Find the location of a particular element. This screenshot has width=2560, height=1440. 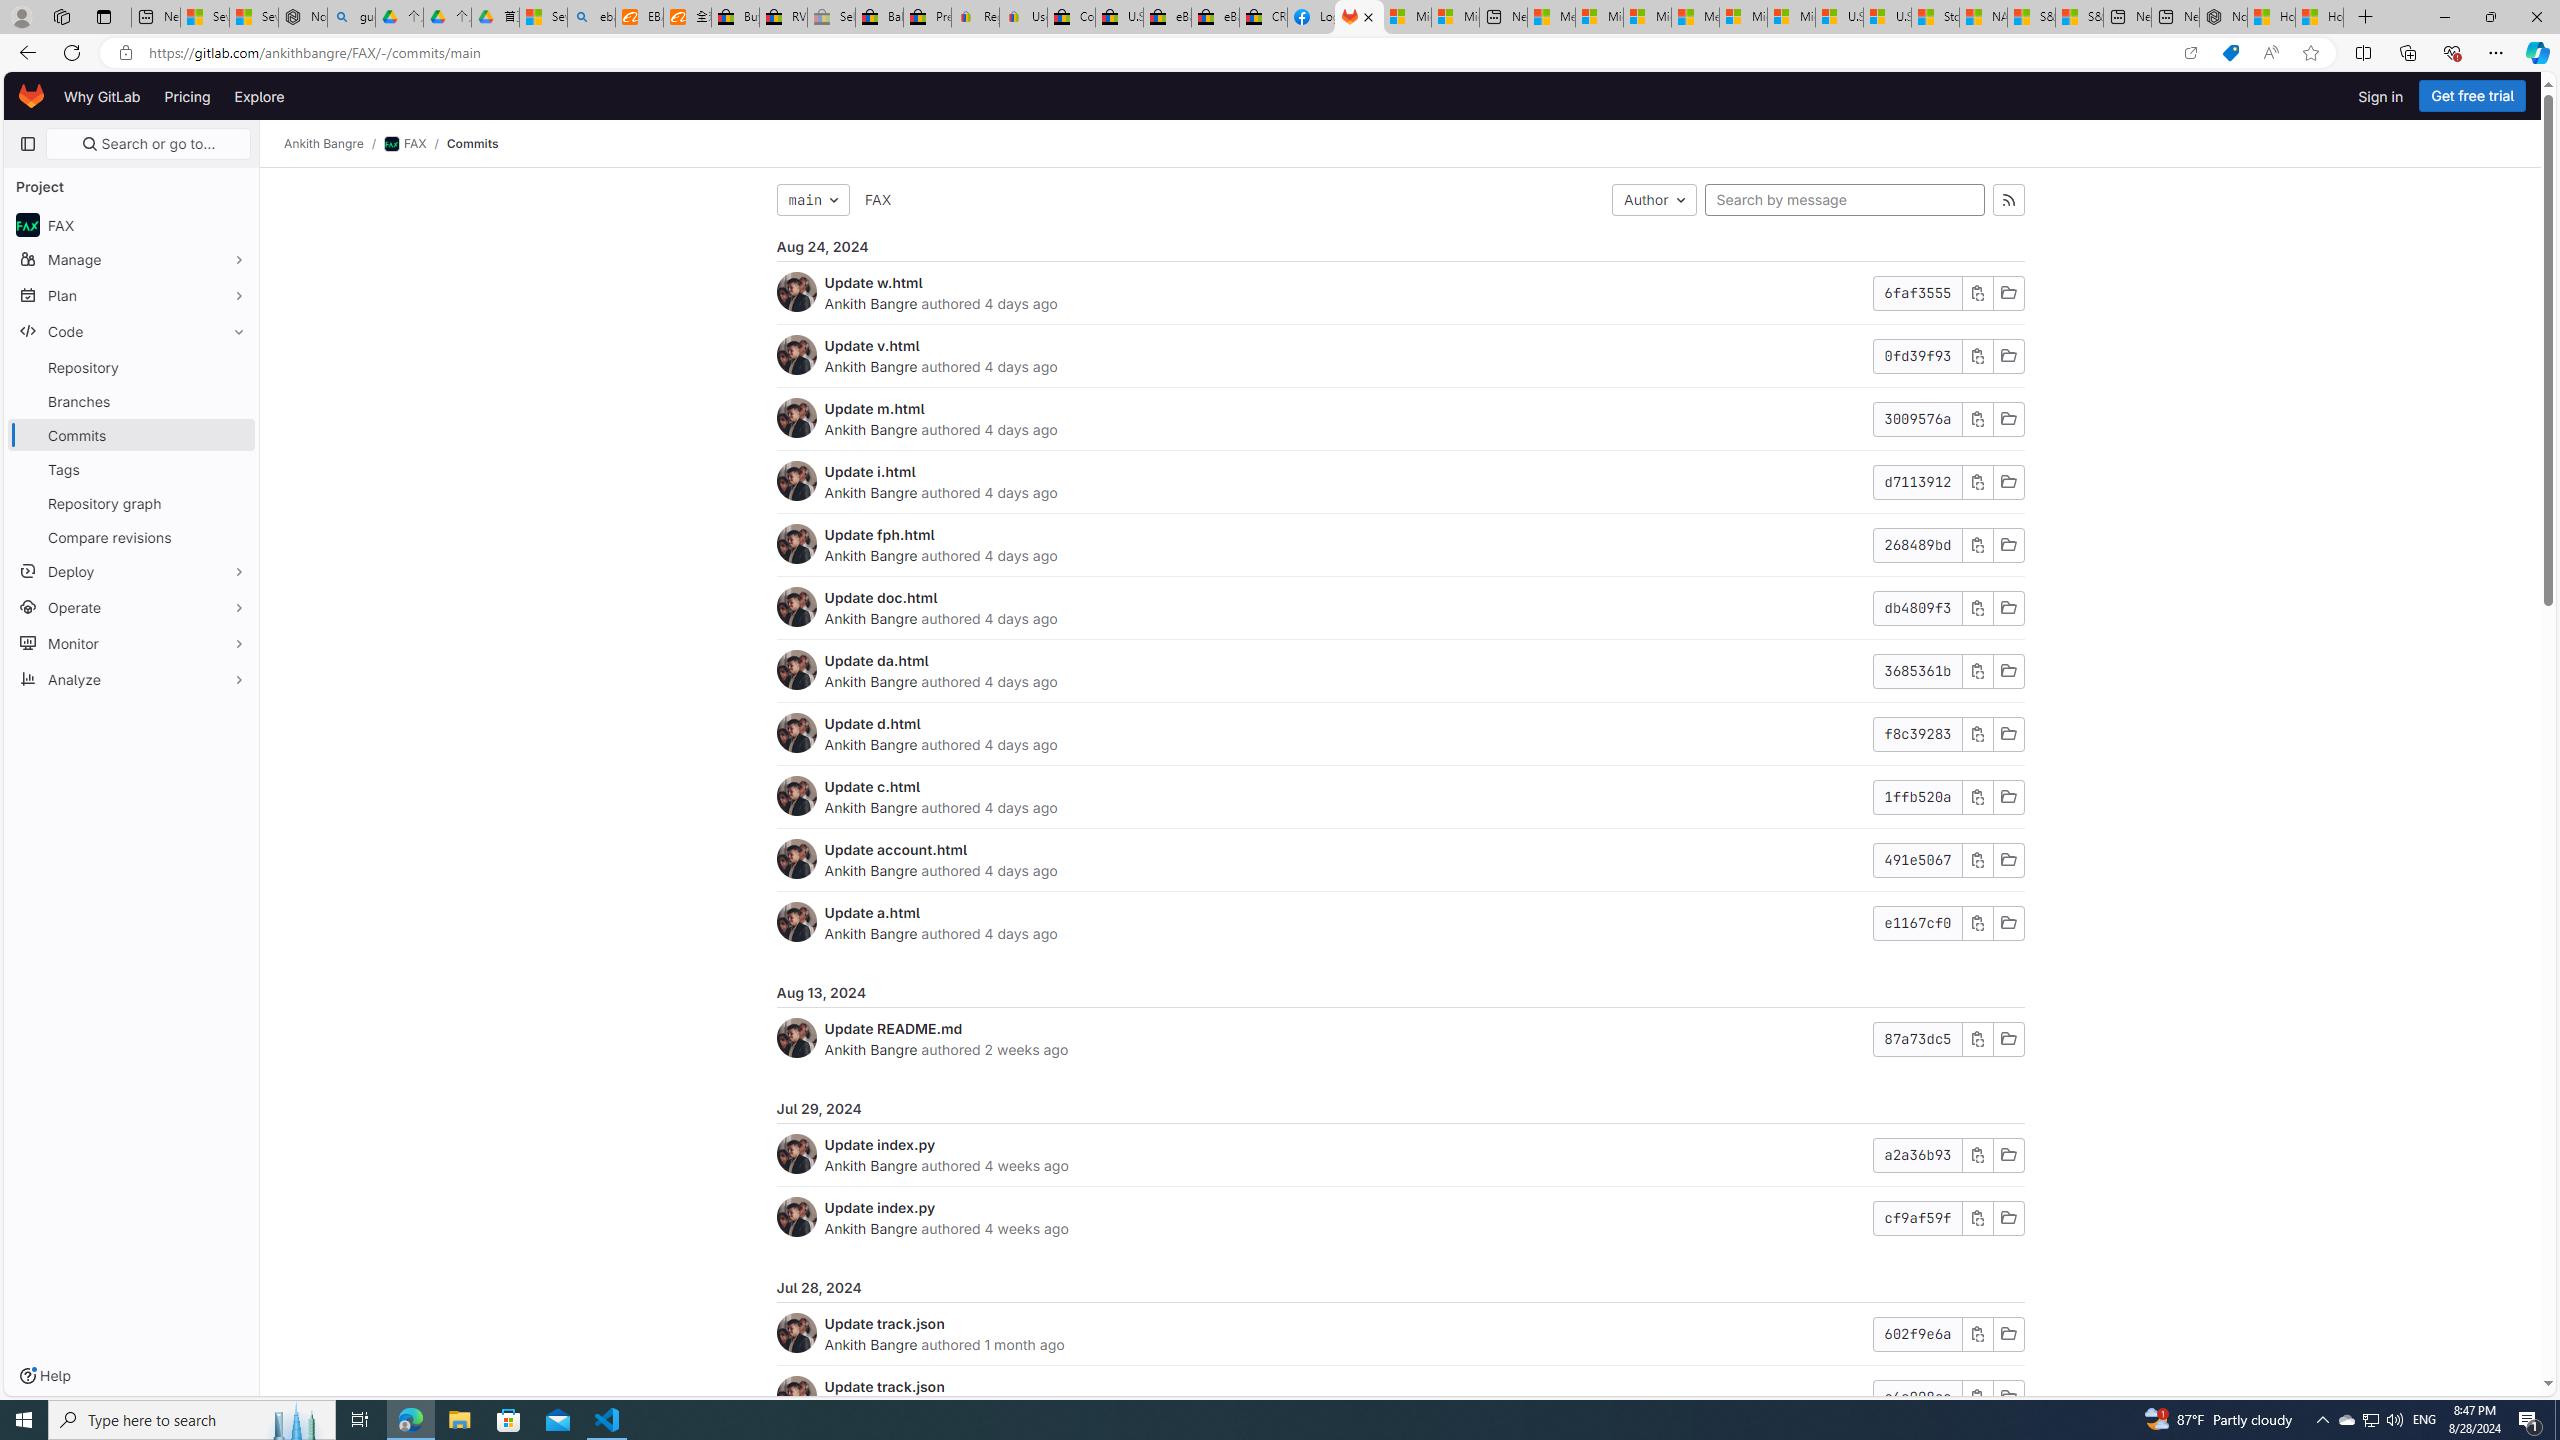

Operate is located at coordinates (132, 606).